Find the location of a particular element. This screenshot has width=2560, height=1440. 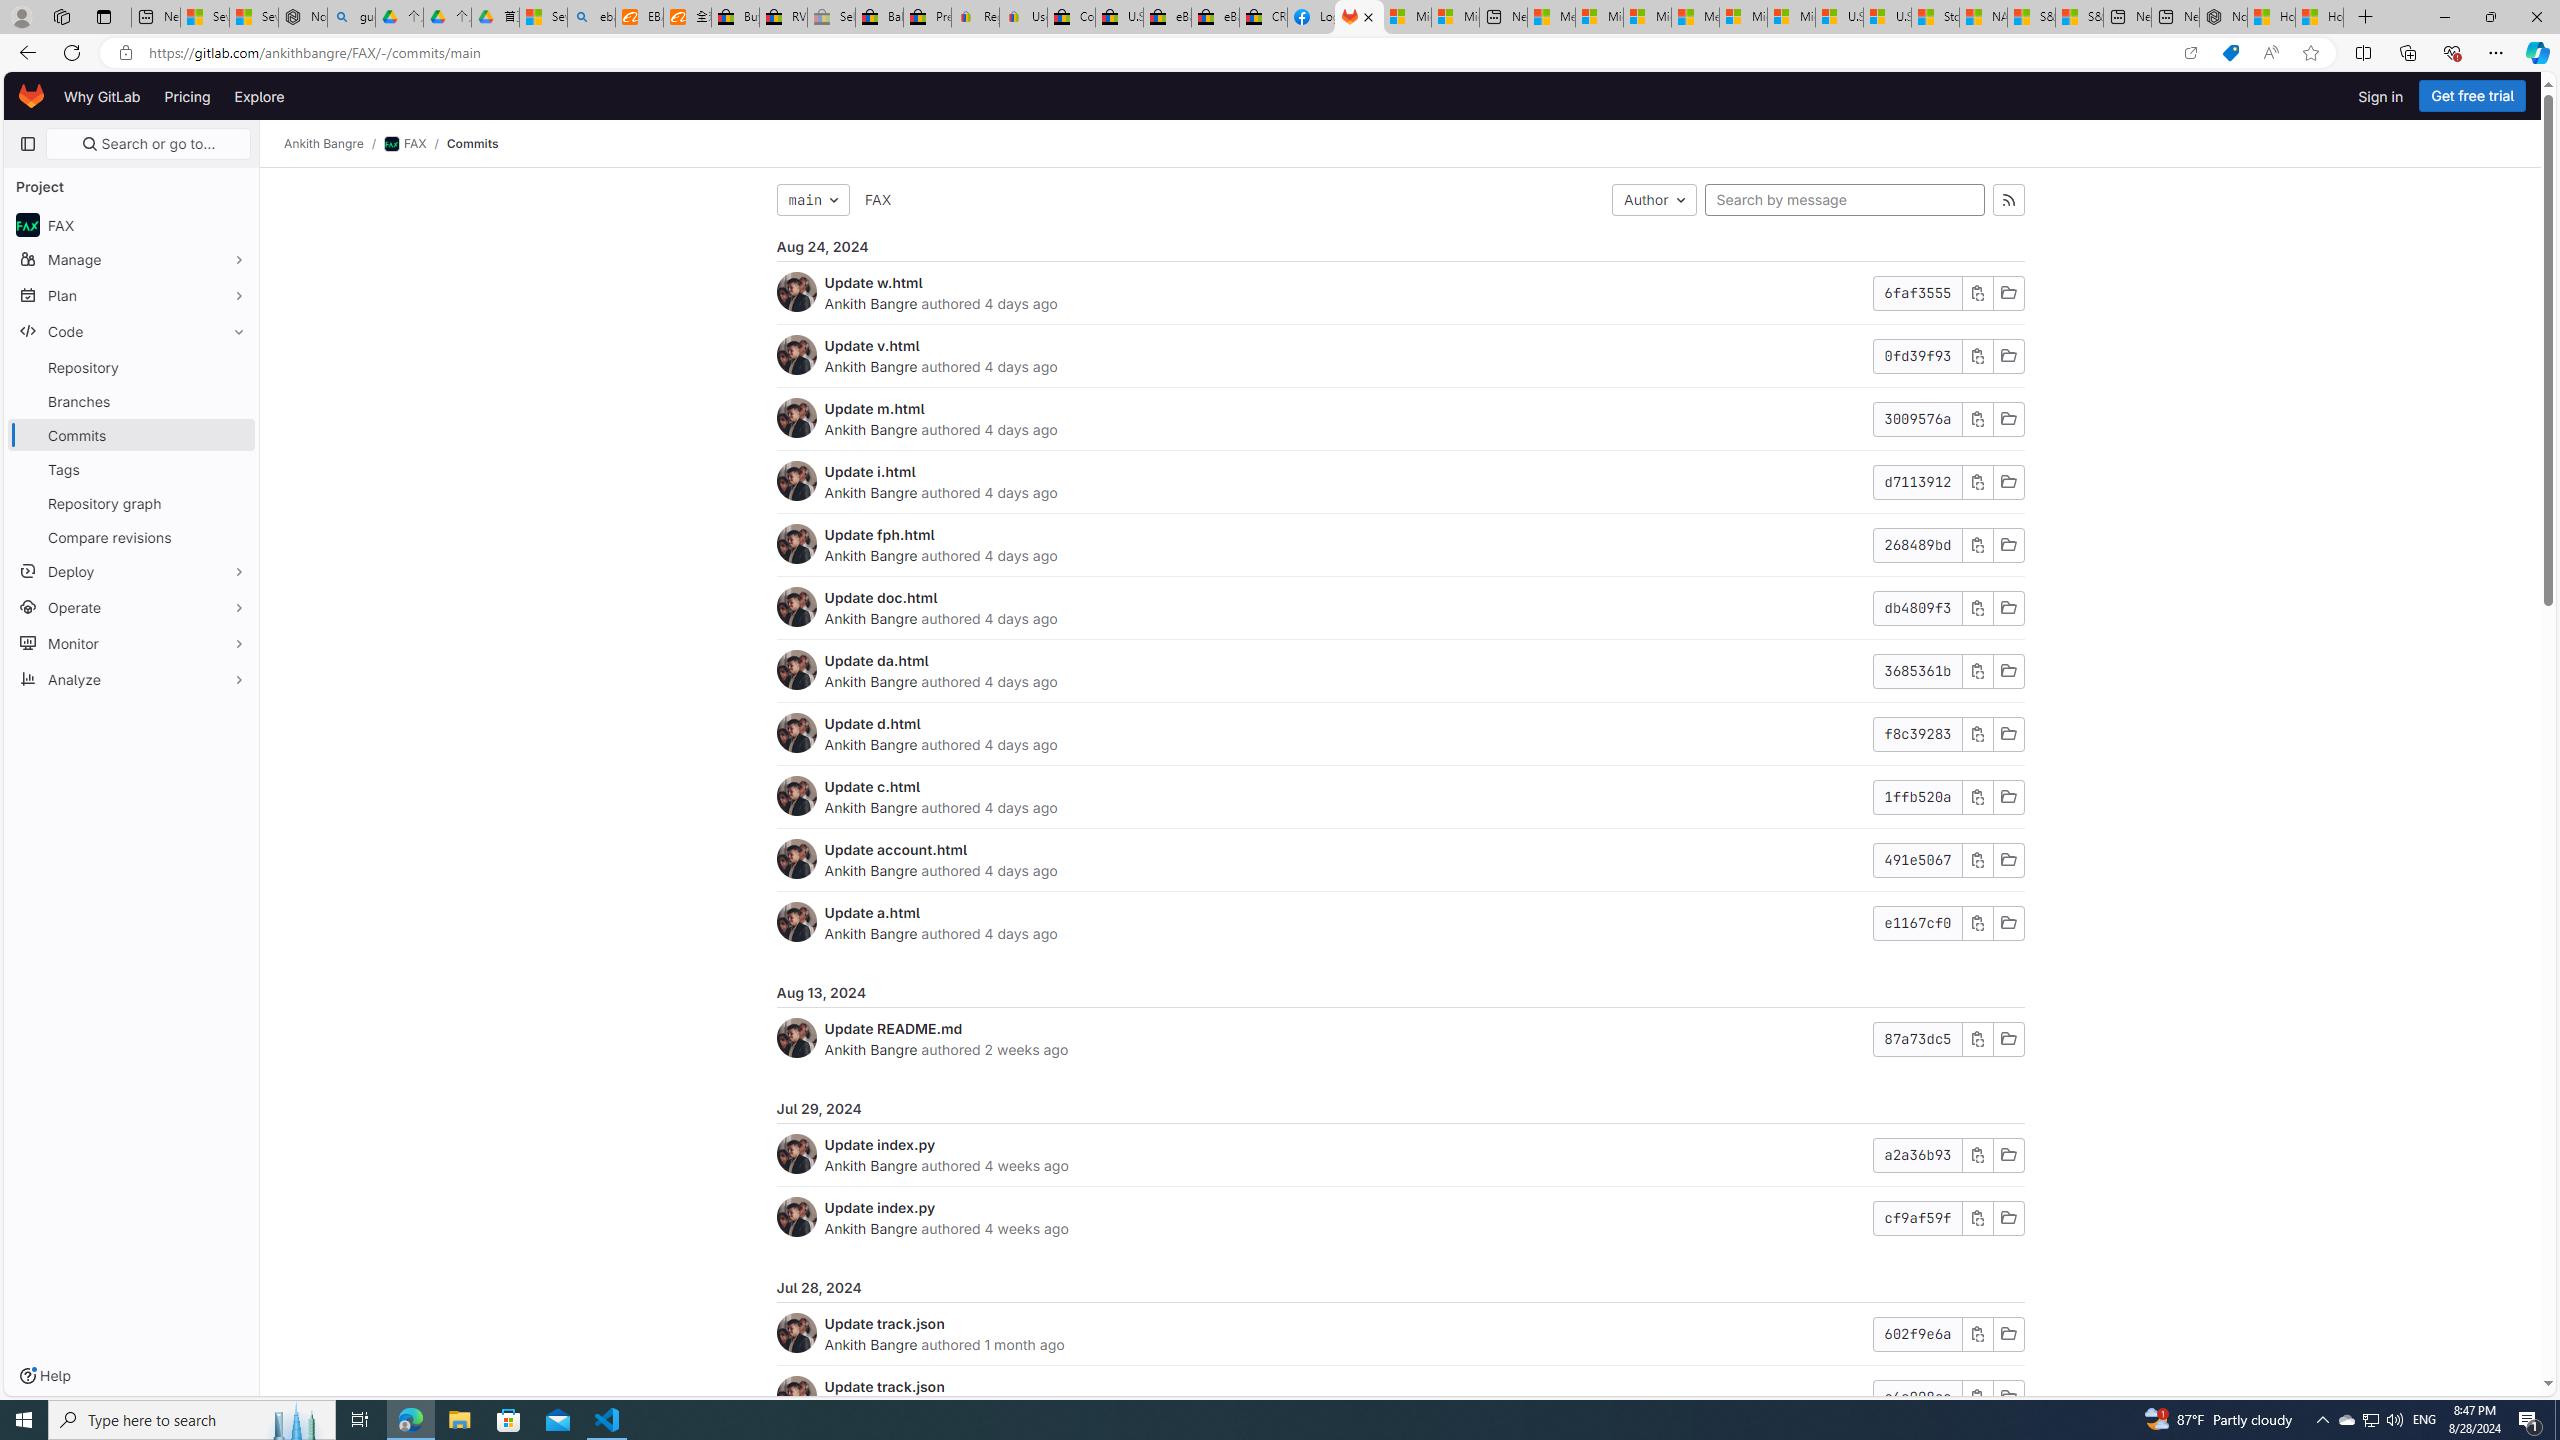

Operate is located at coordinates (132, 606).